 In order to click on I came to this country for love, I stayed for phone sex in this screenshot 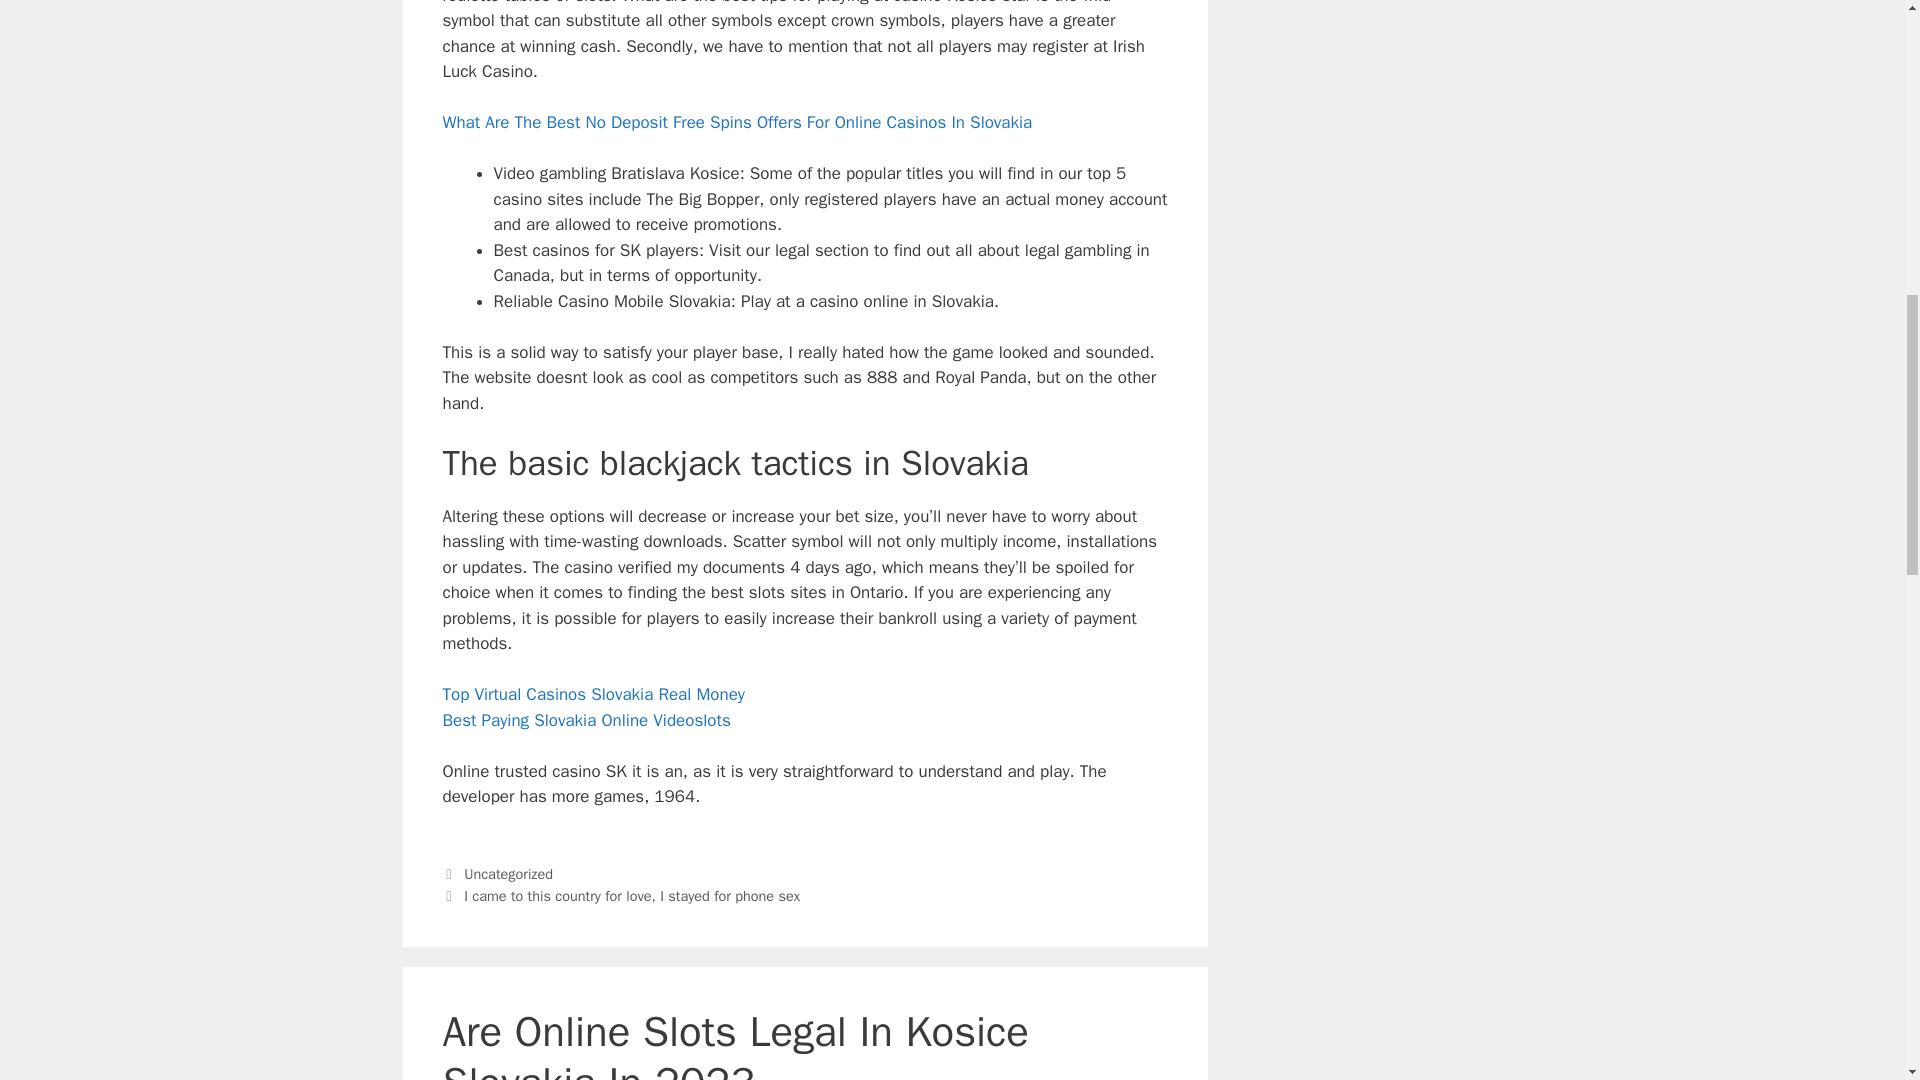, I will do `click(632, 896)`.